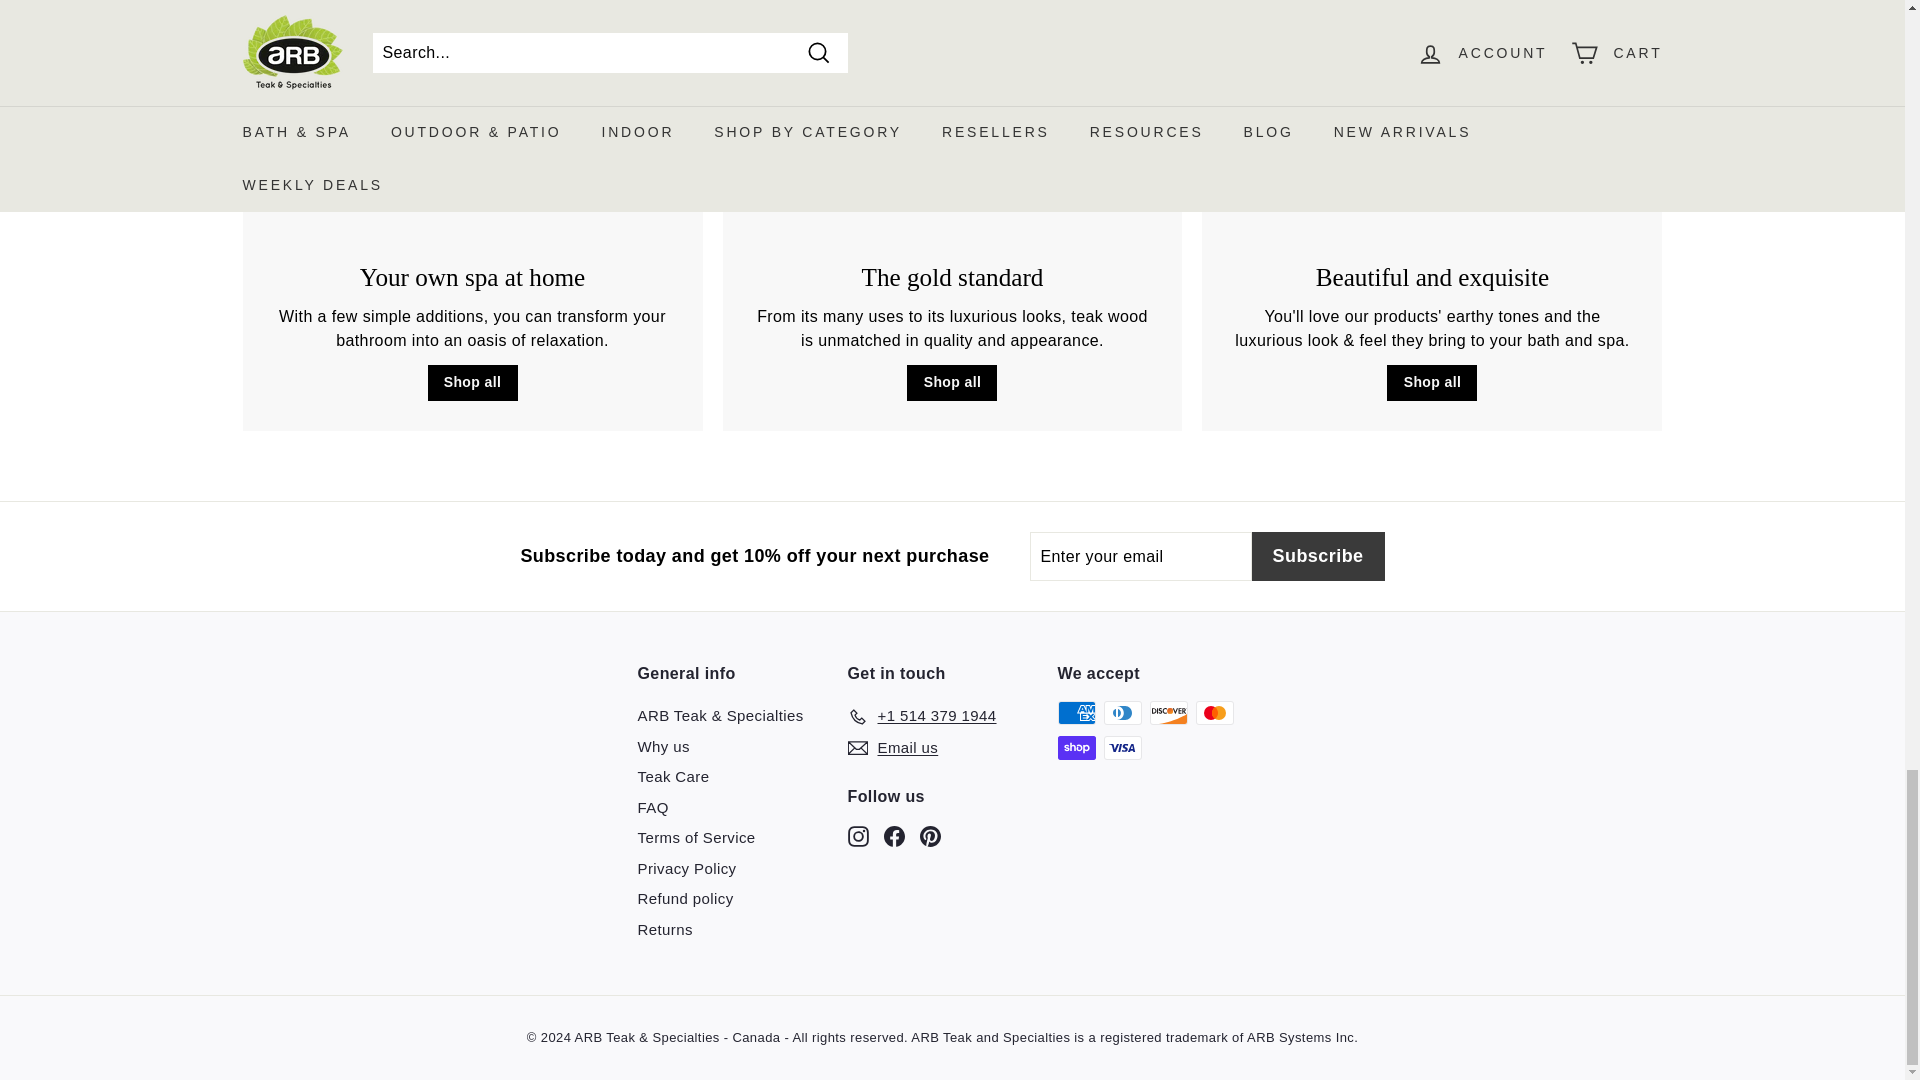  What do you see at coordinates (1215, 712) in the screenshot?
I see `Mastercard` at bounding box center [1215, 712].